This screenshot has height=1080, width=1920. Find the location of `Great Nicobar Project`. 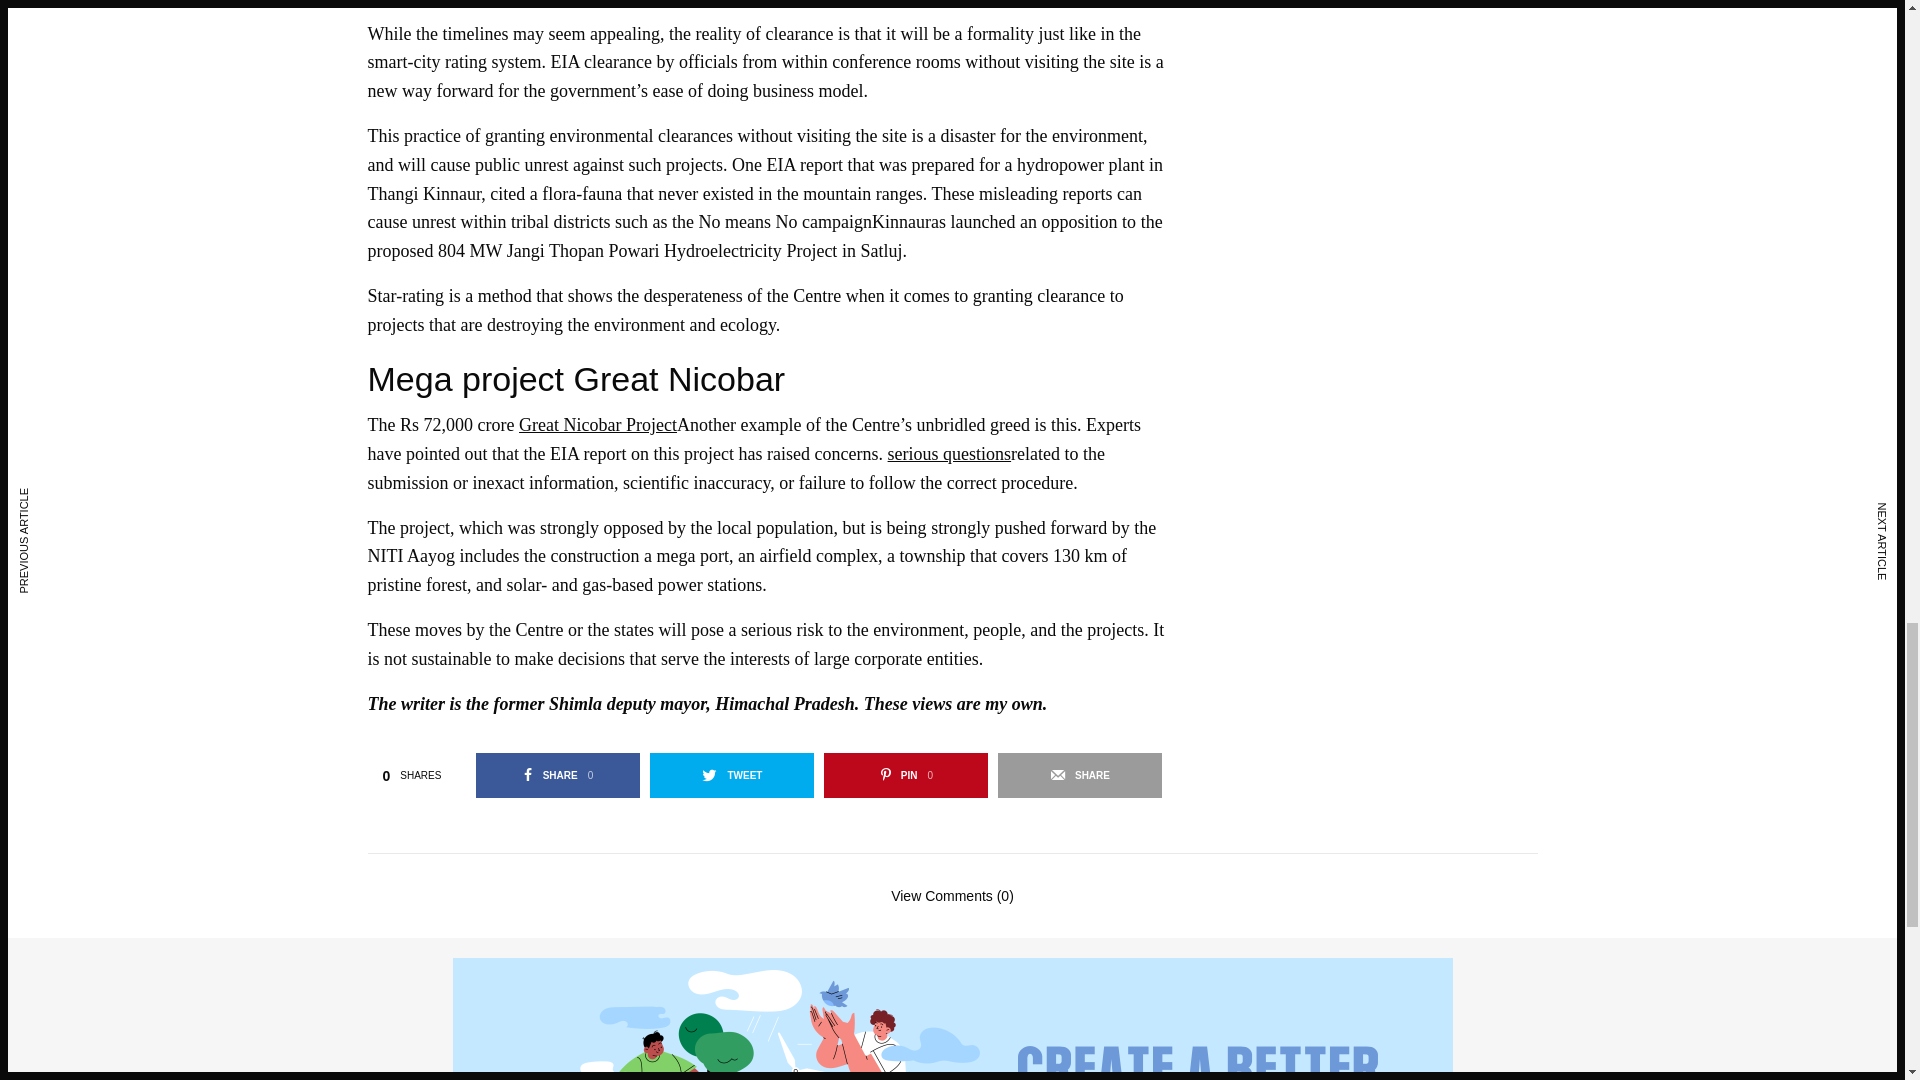

Great Nicobar Project is located at coordinates (558, 775).